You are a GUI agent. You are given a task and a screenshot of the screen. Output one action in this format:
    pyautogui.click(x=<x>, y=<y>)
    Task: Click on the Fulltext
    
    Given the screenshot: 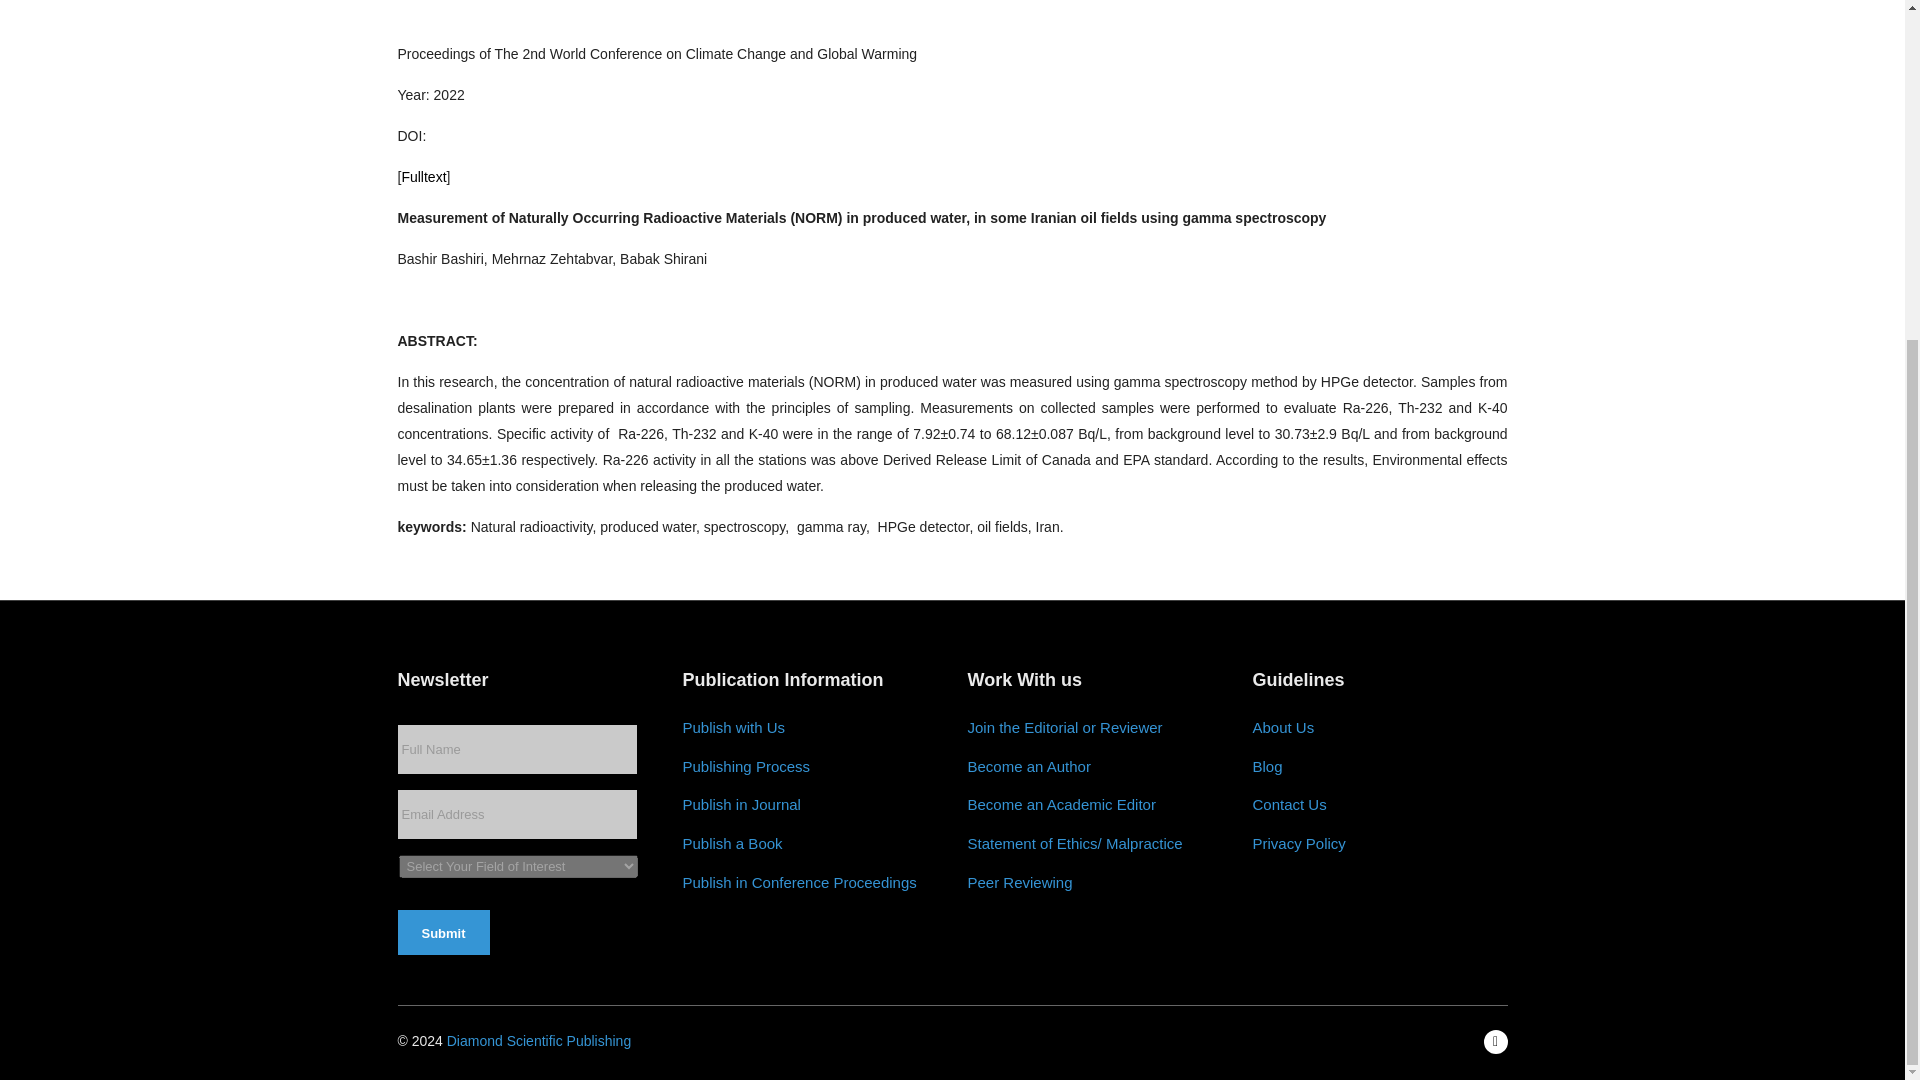 What is the action you would take?
    pyautogui.click(x=423, y=176)
    